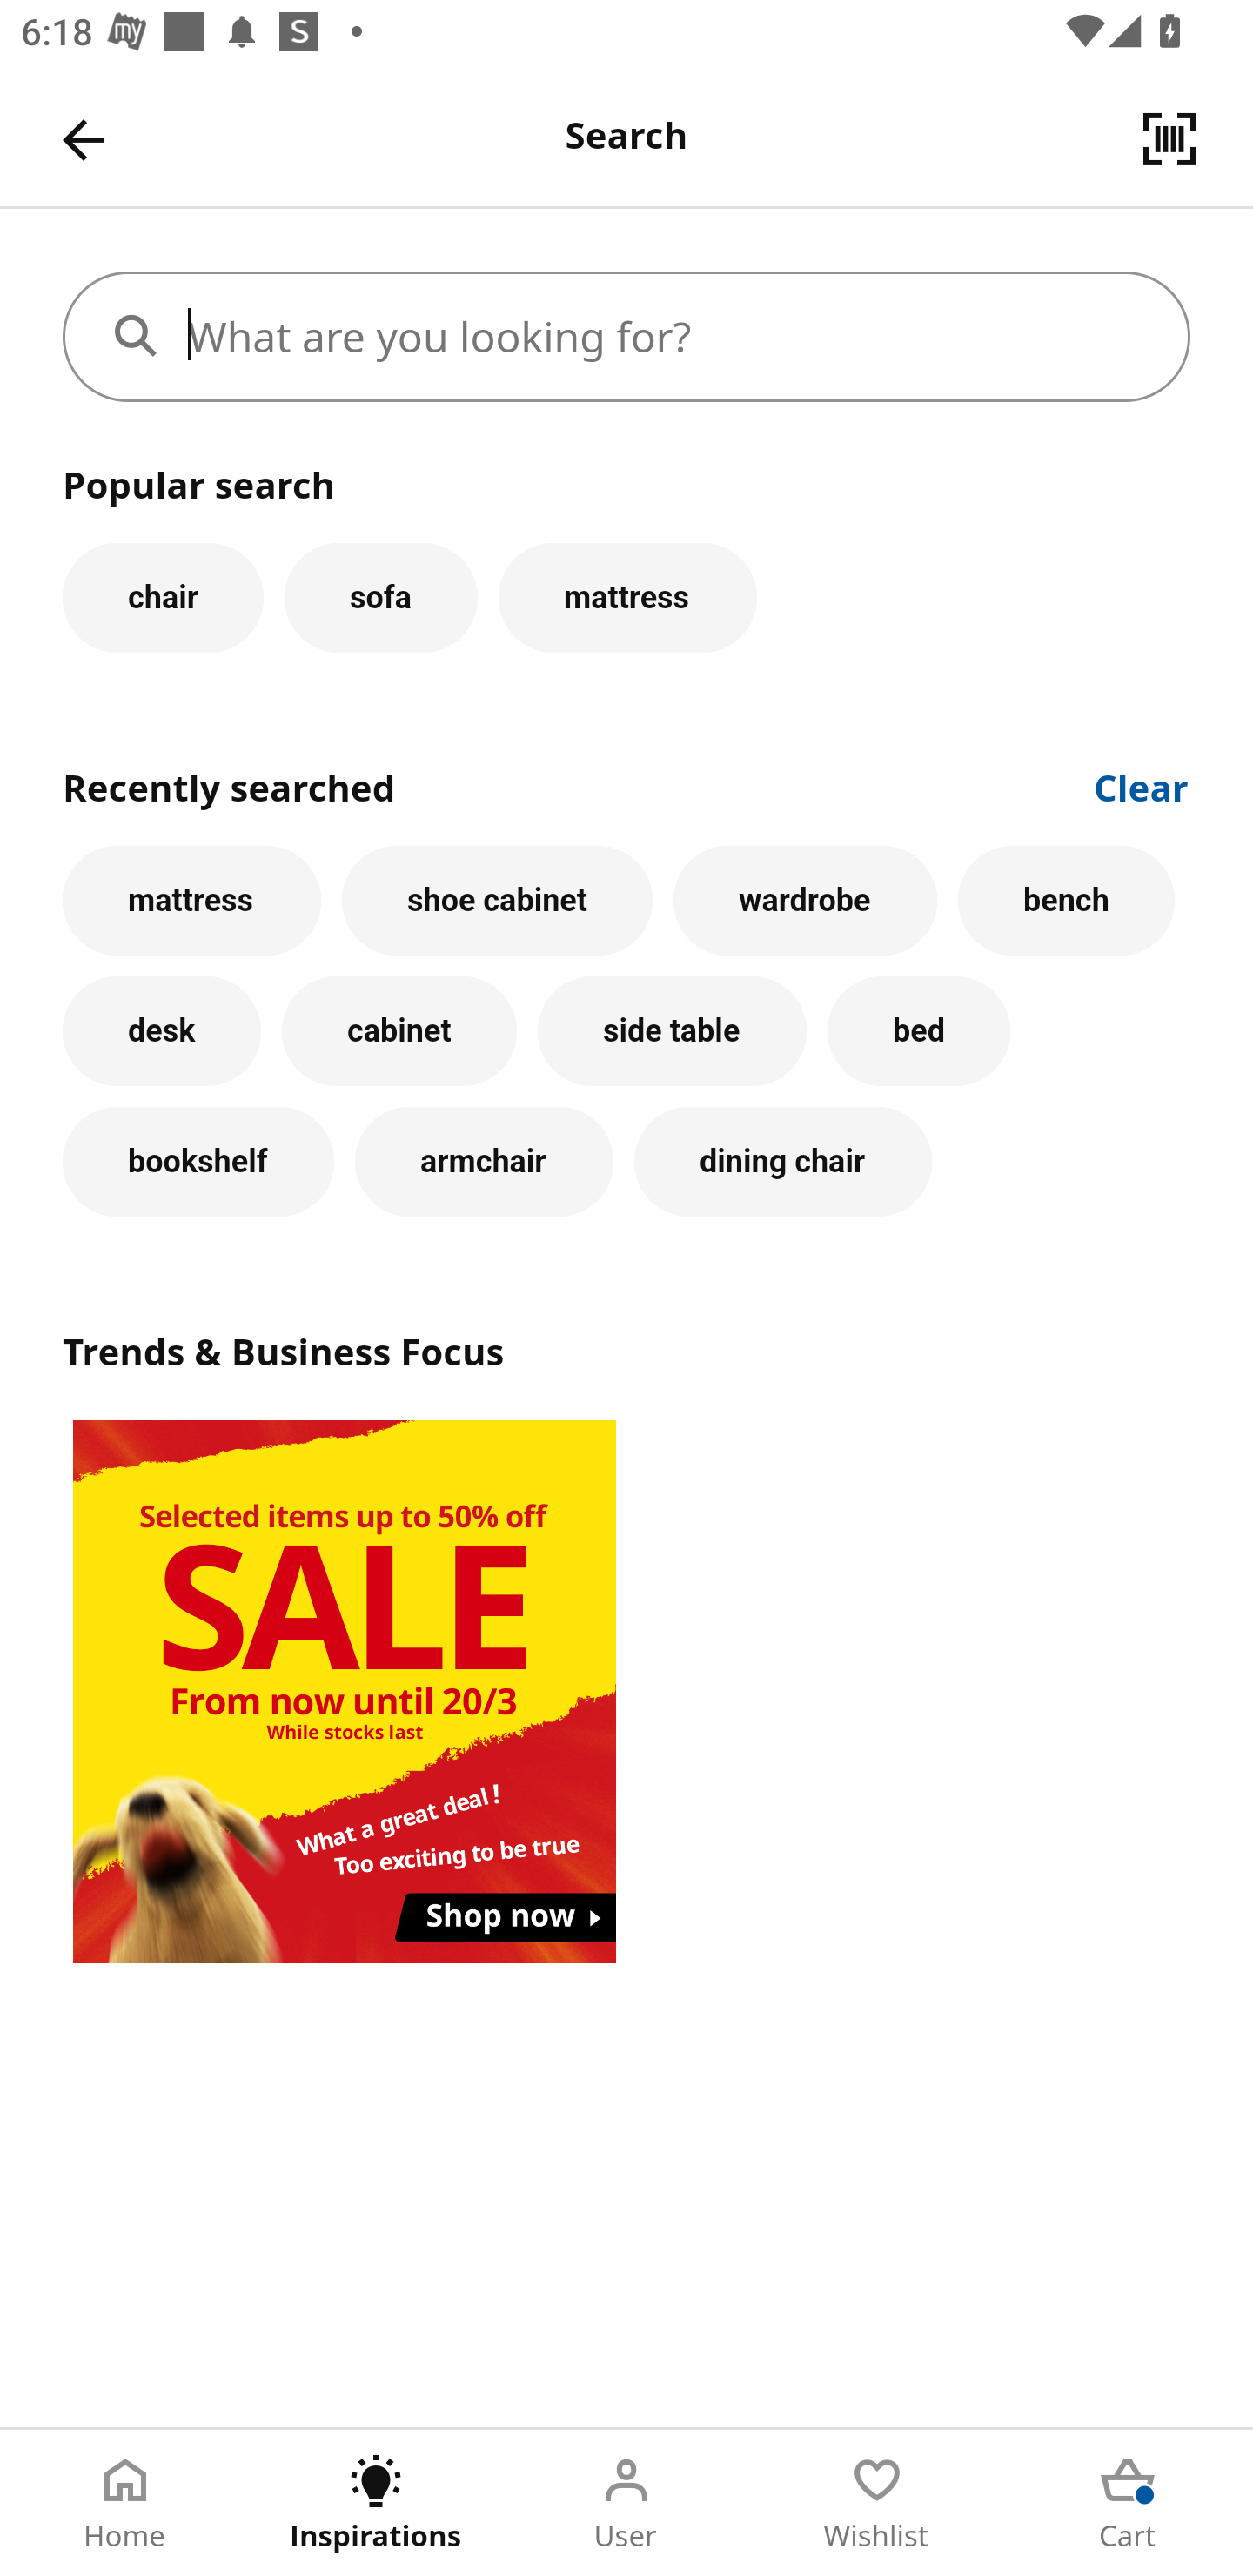  What do you see at coordinates (1128, 2503) in the screenshot?
I see `Cart
Tab 5 of 5` at bounding box center [1128, 2503].